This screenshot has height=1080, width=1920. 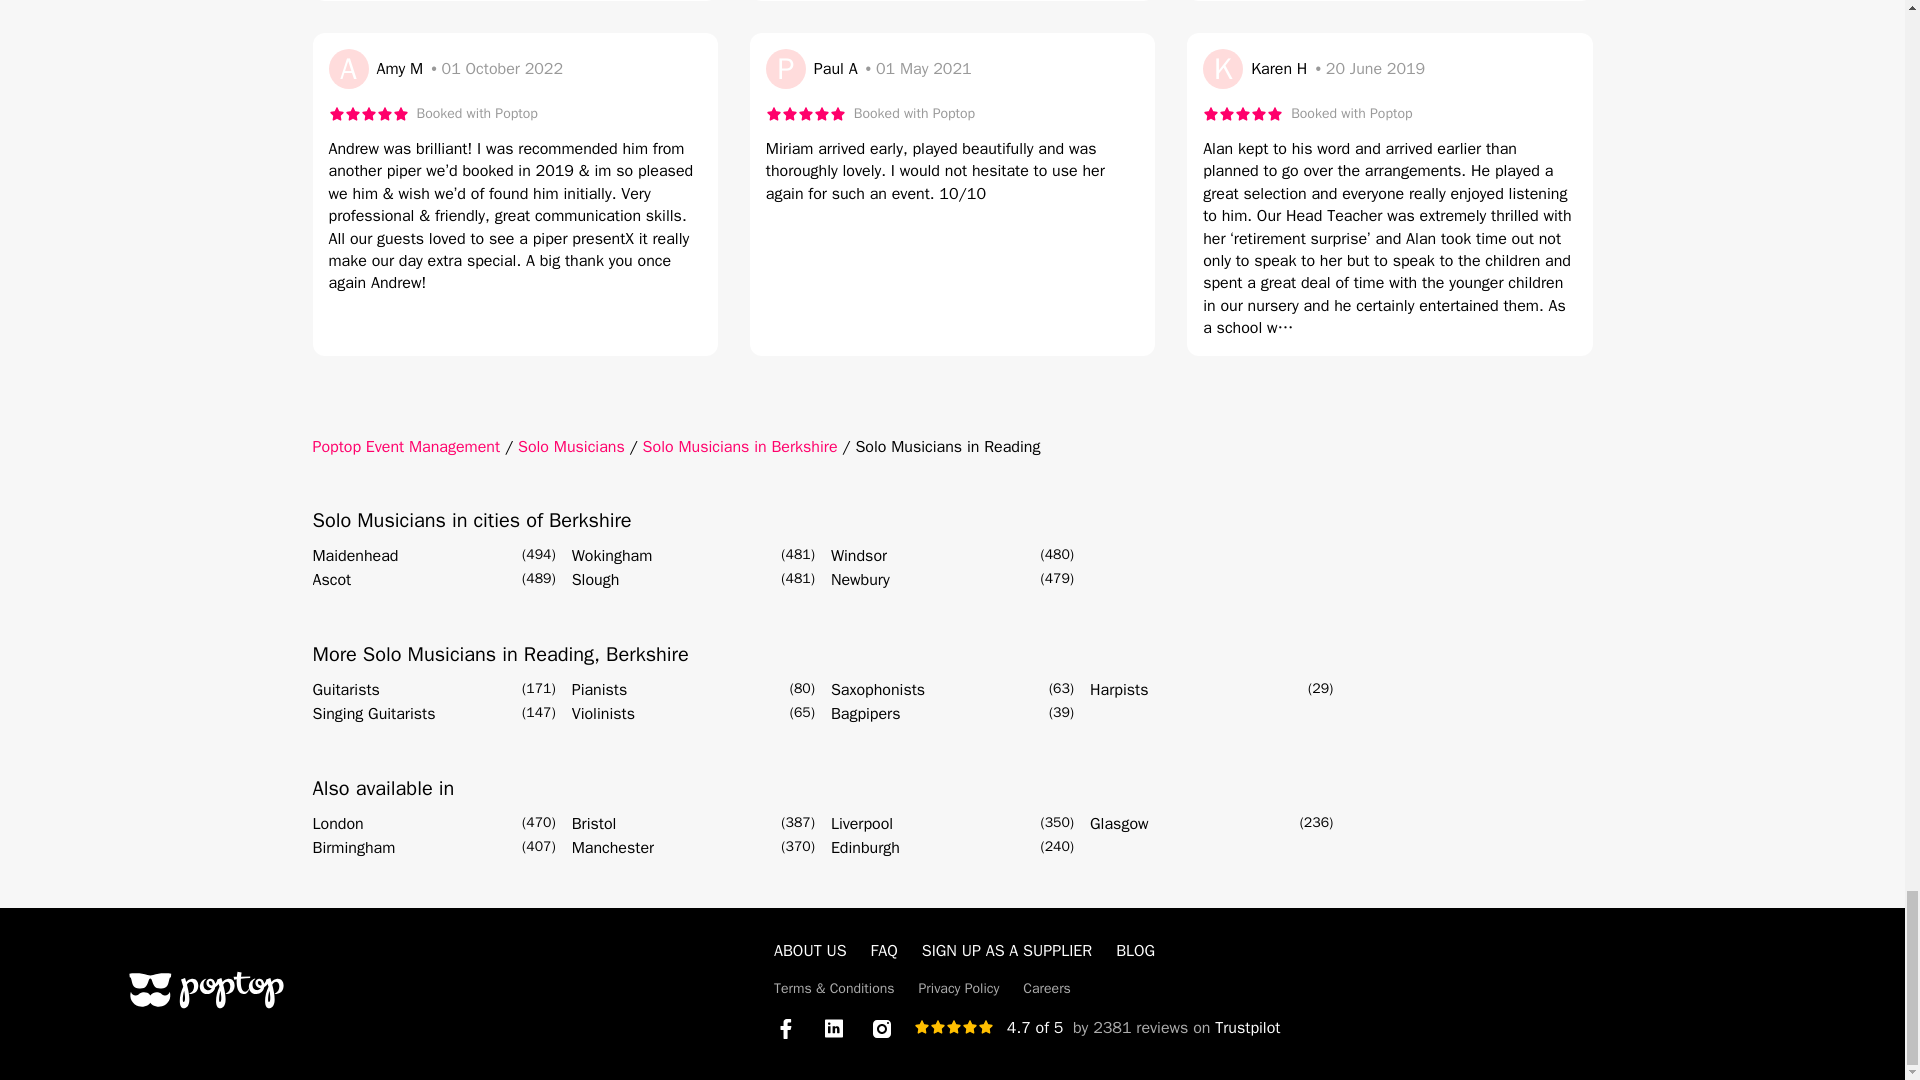 I want to click on Solo Musicians in Berkshire, so click(x=740, y=446).